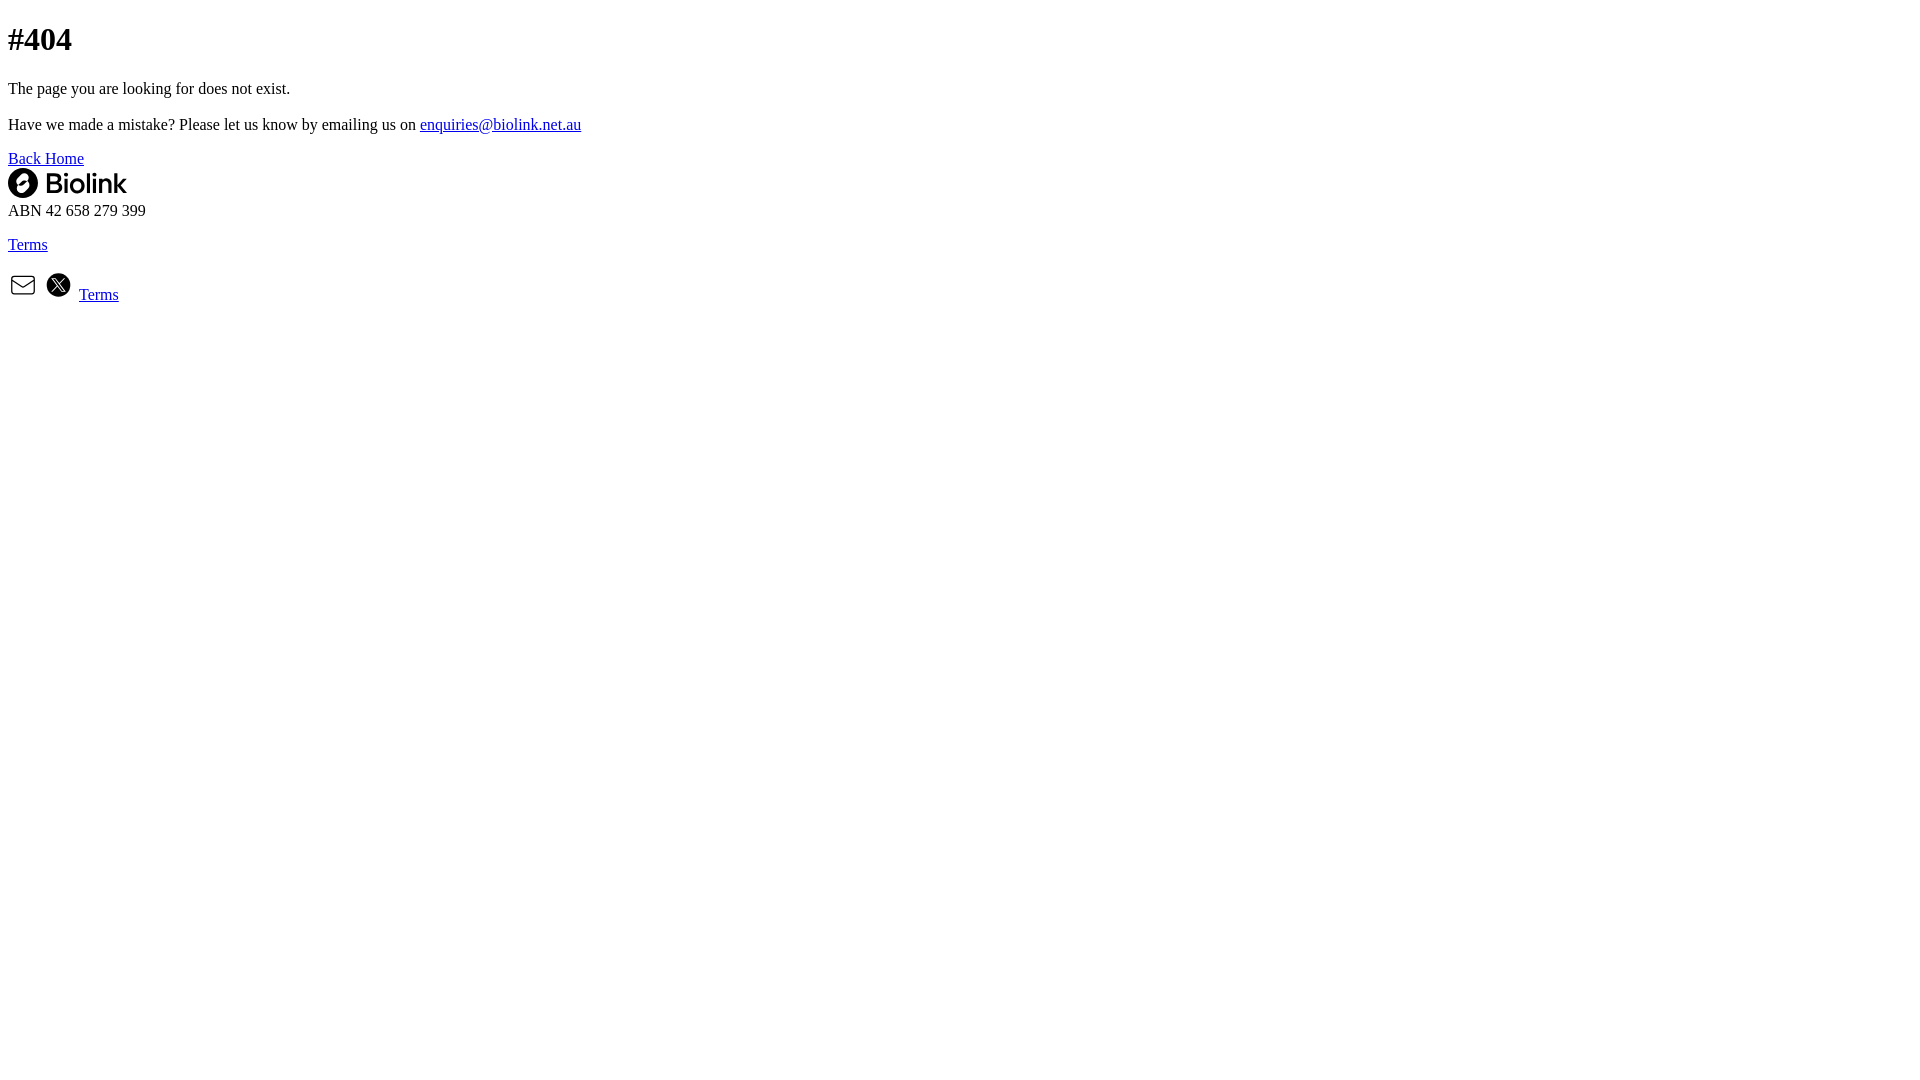 This screenshot has width=1920, height=1080. I want to click on Terms, so click(99, 294).